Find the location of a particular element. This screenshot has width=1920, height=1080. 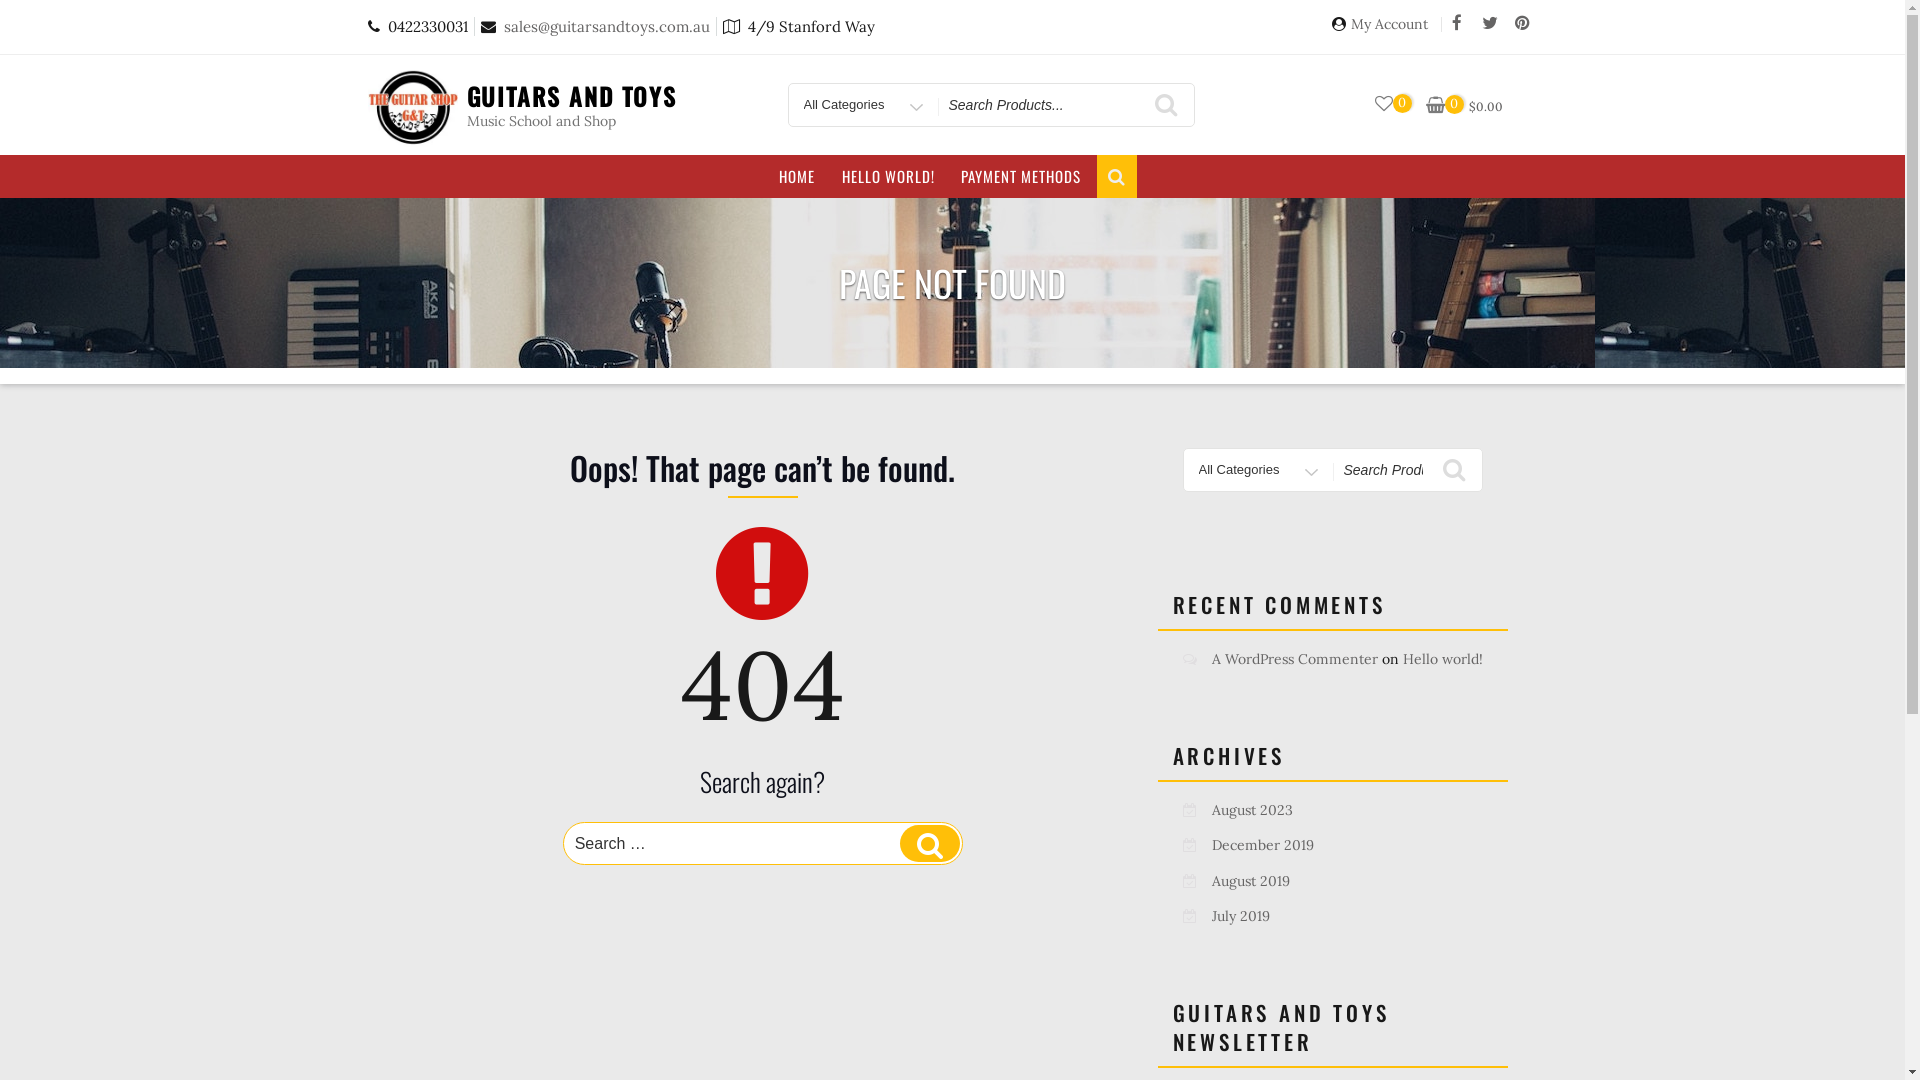

Facebook is located at coordinates (1456, 24).